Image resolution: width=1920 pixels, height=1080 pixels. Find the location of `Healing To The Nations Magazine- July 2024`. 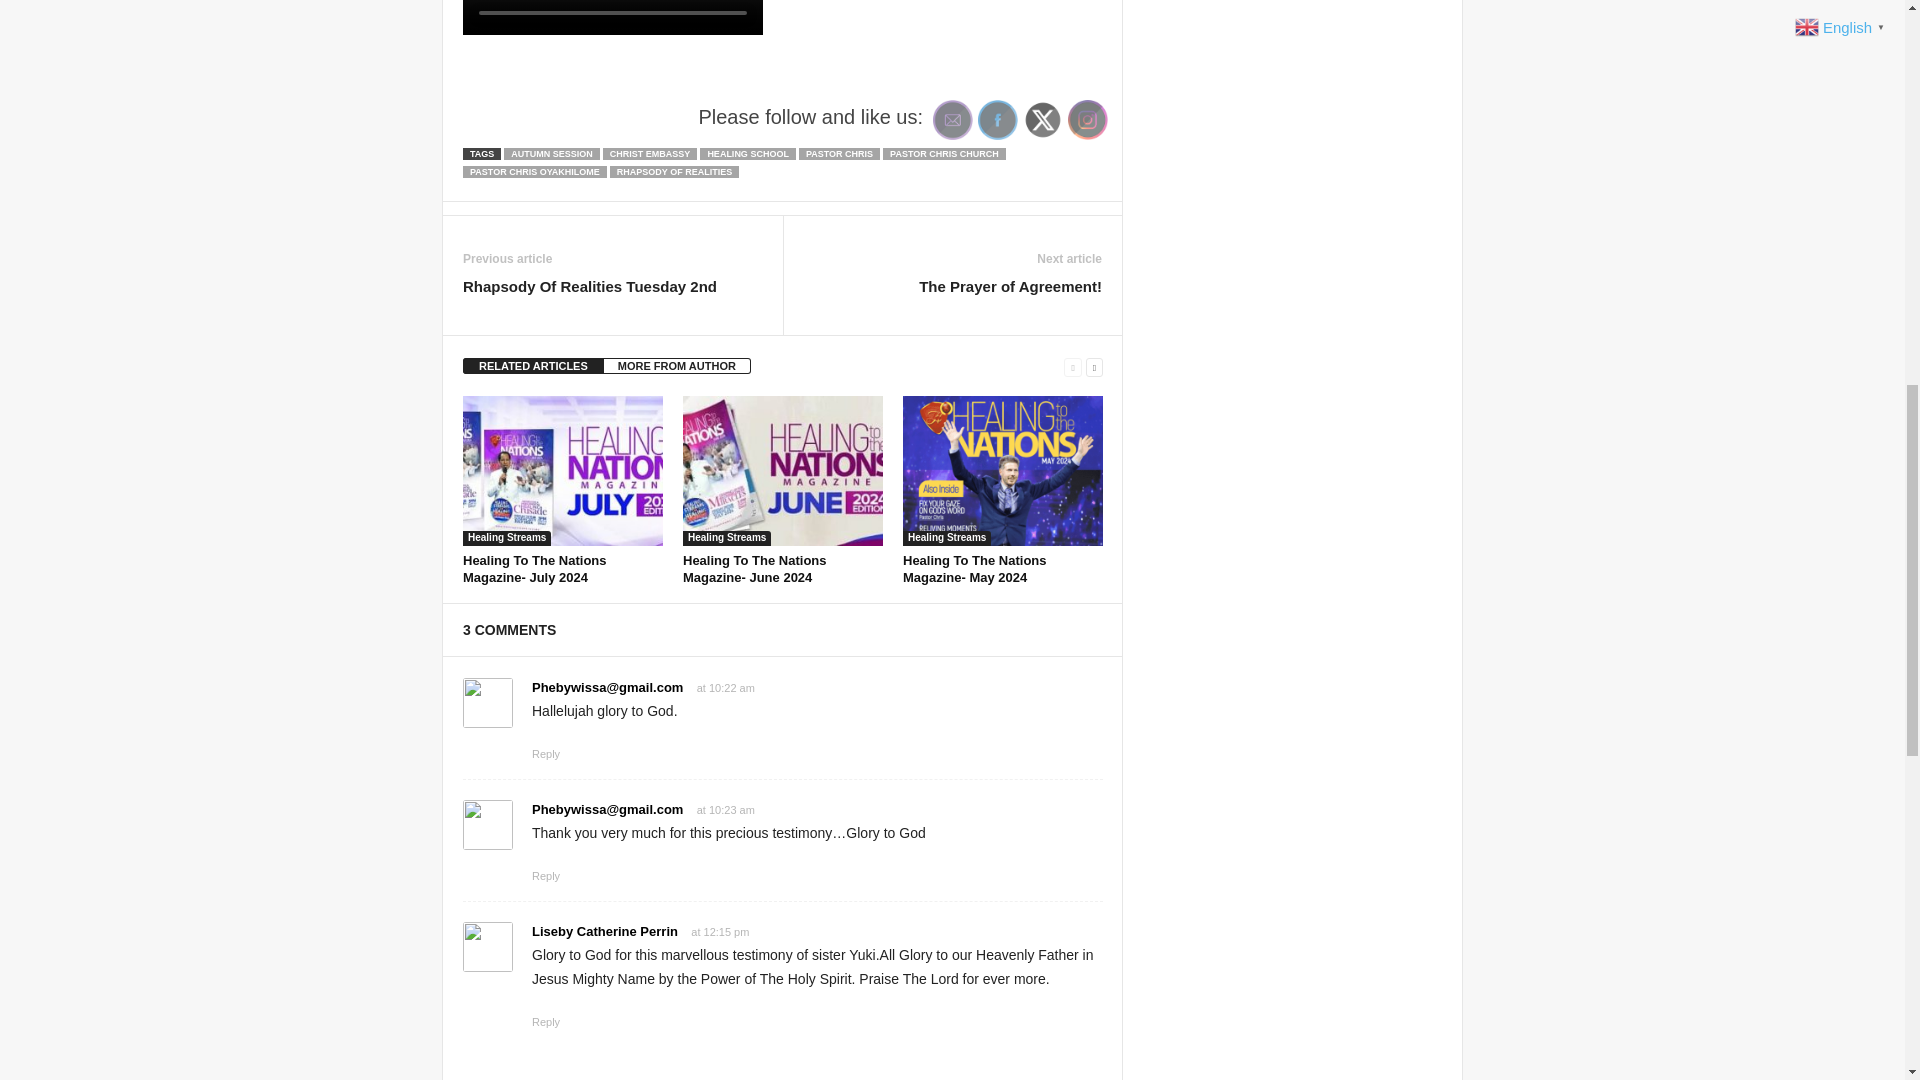

Healing To The Nations Magazine- July 2024 is located at coordinates (562, 471).